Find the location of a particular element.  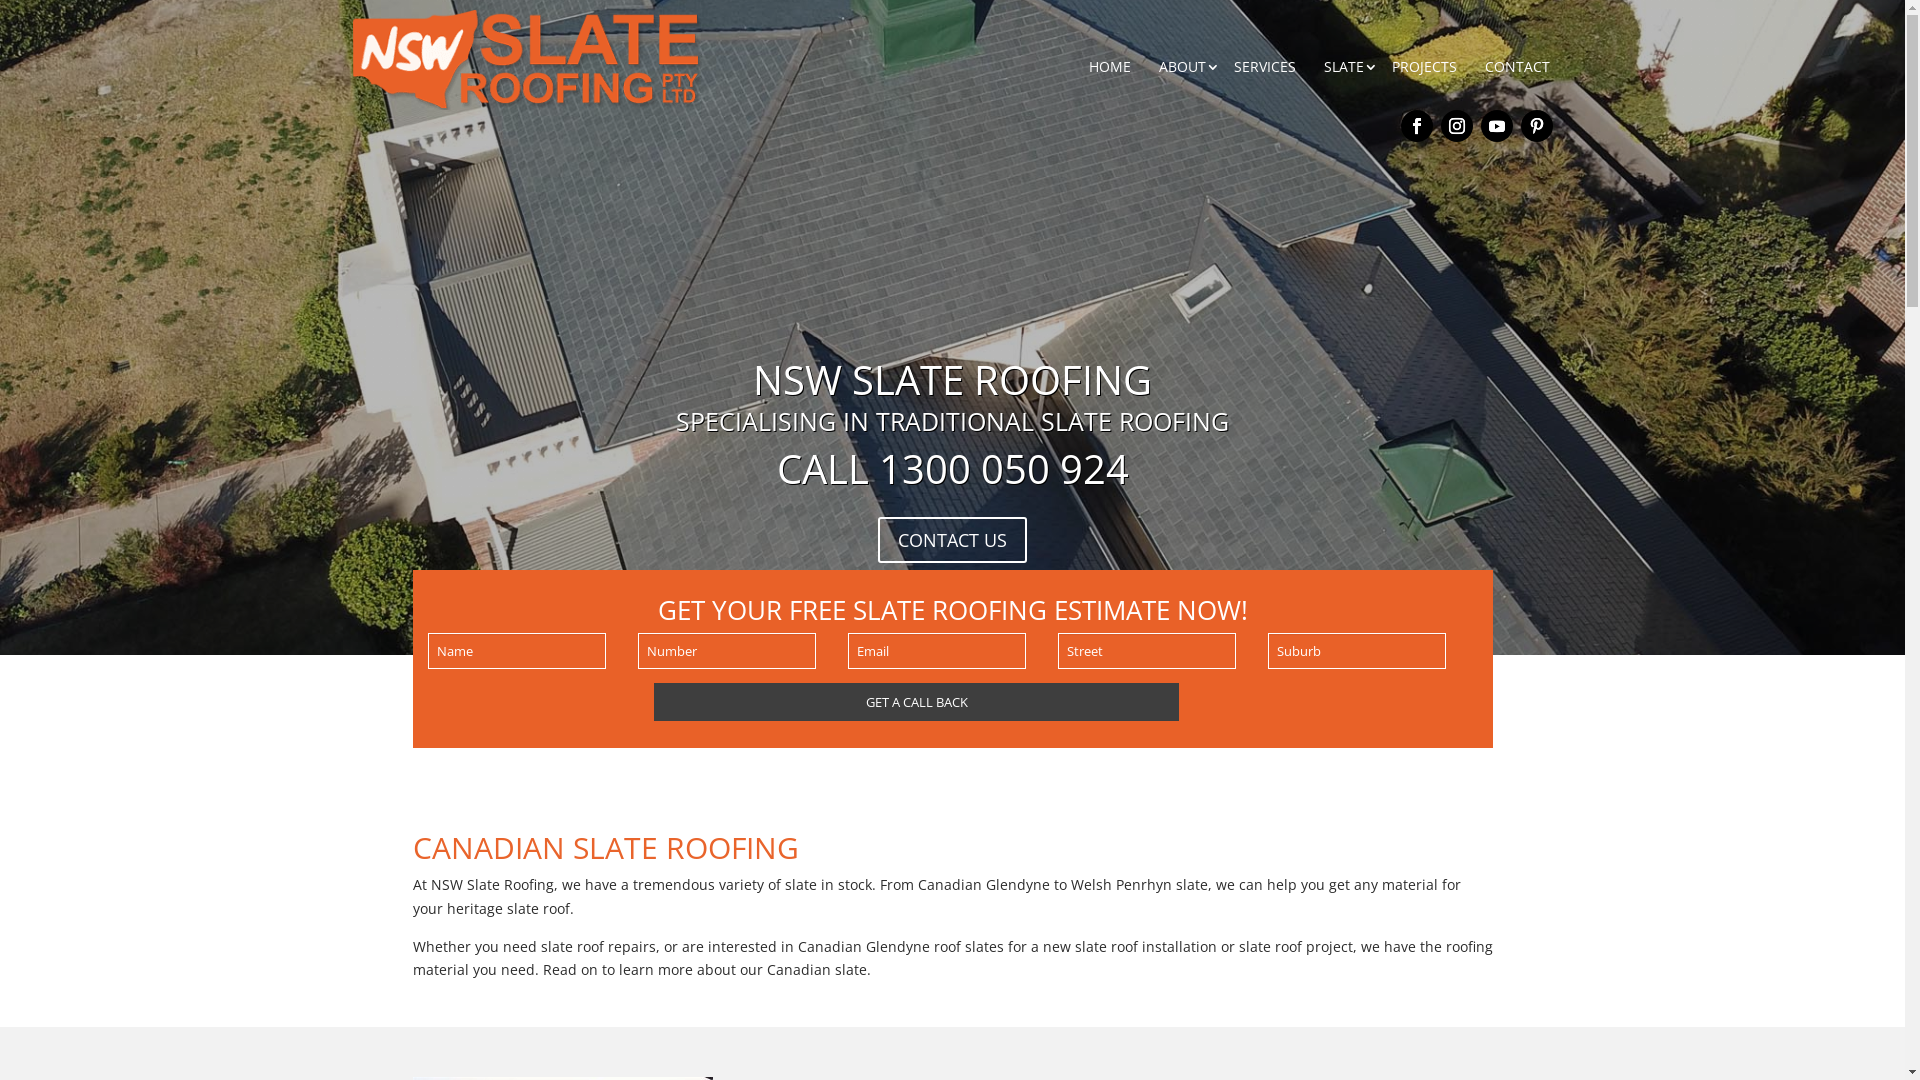

PROJECTS is located at coordinates (1424, 50).